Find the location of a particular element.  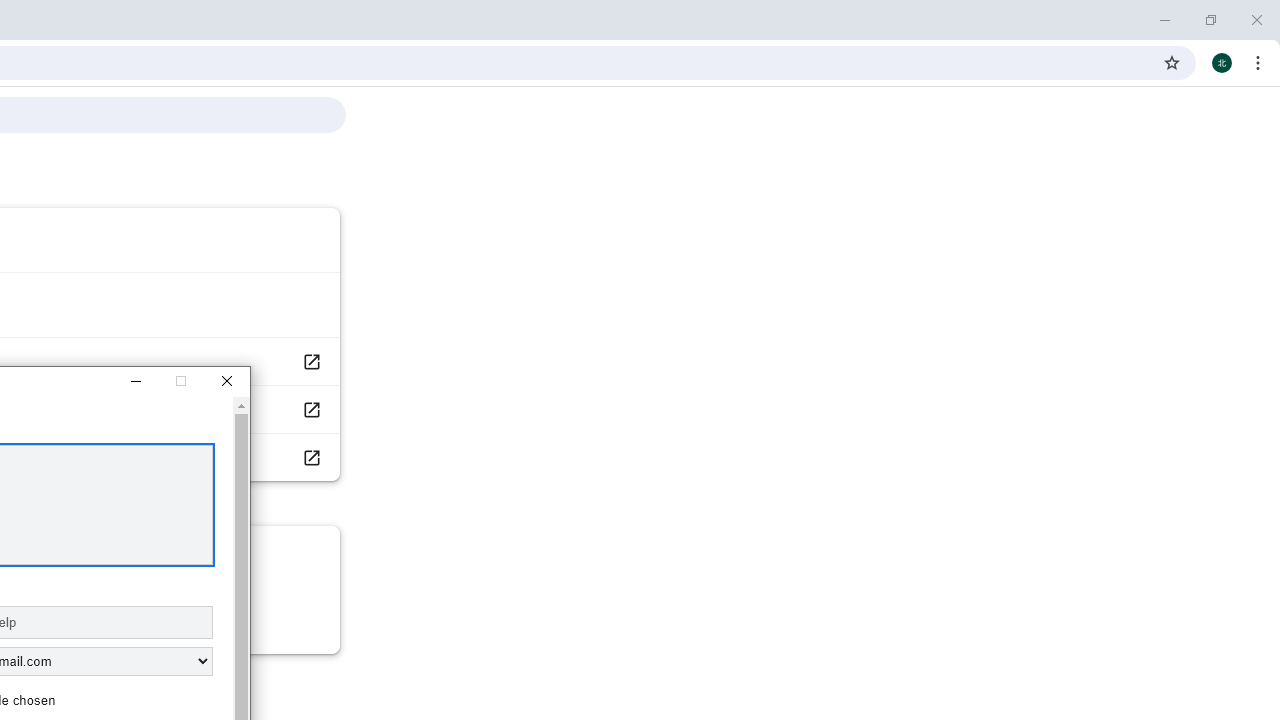

Get help with Chrome is located at coordinates (310, 361).